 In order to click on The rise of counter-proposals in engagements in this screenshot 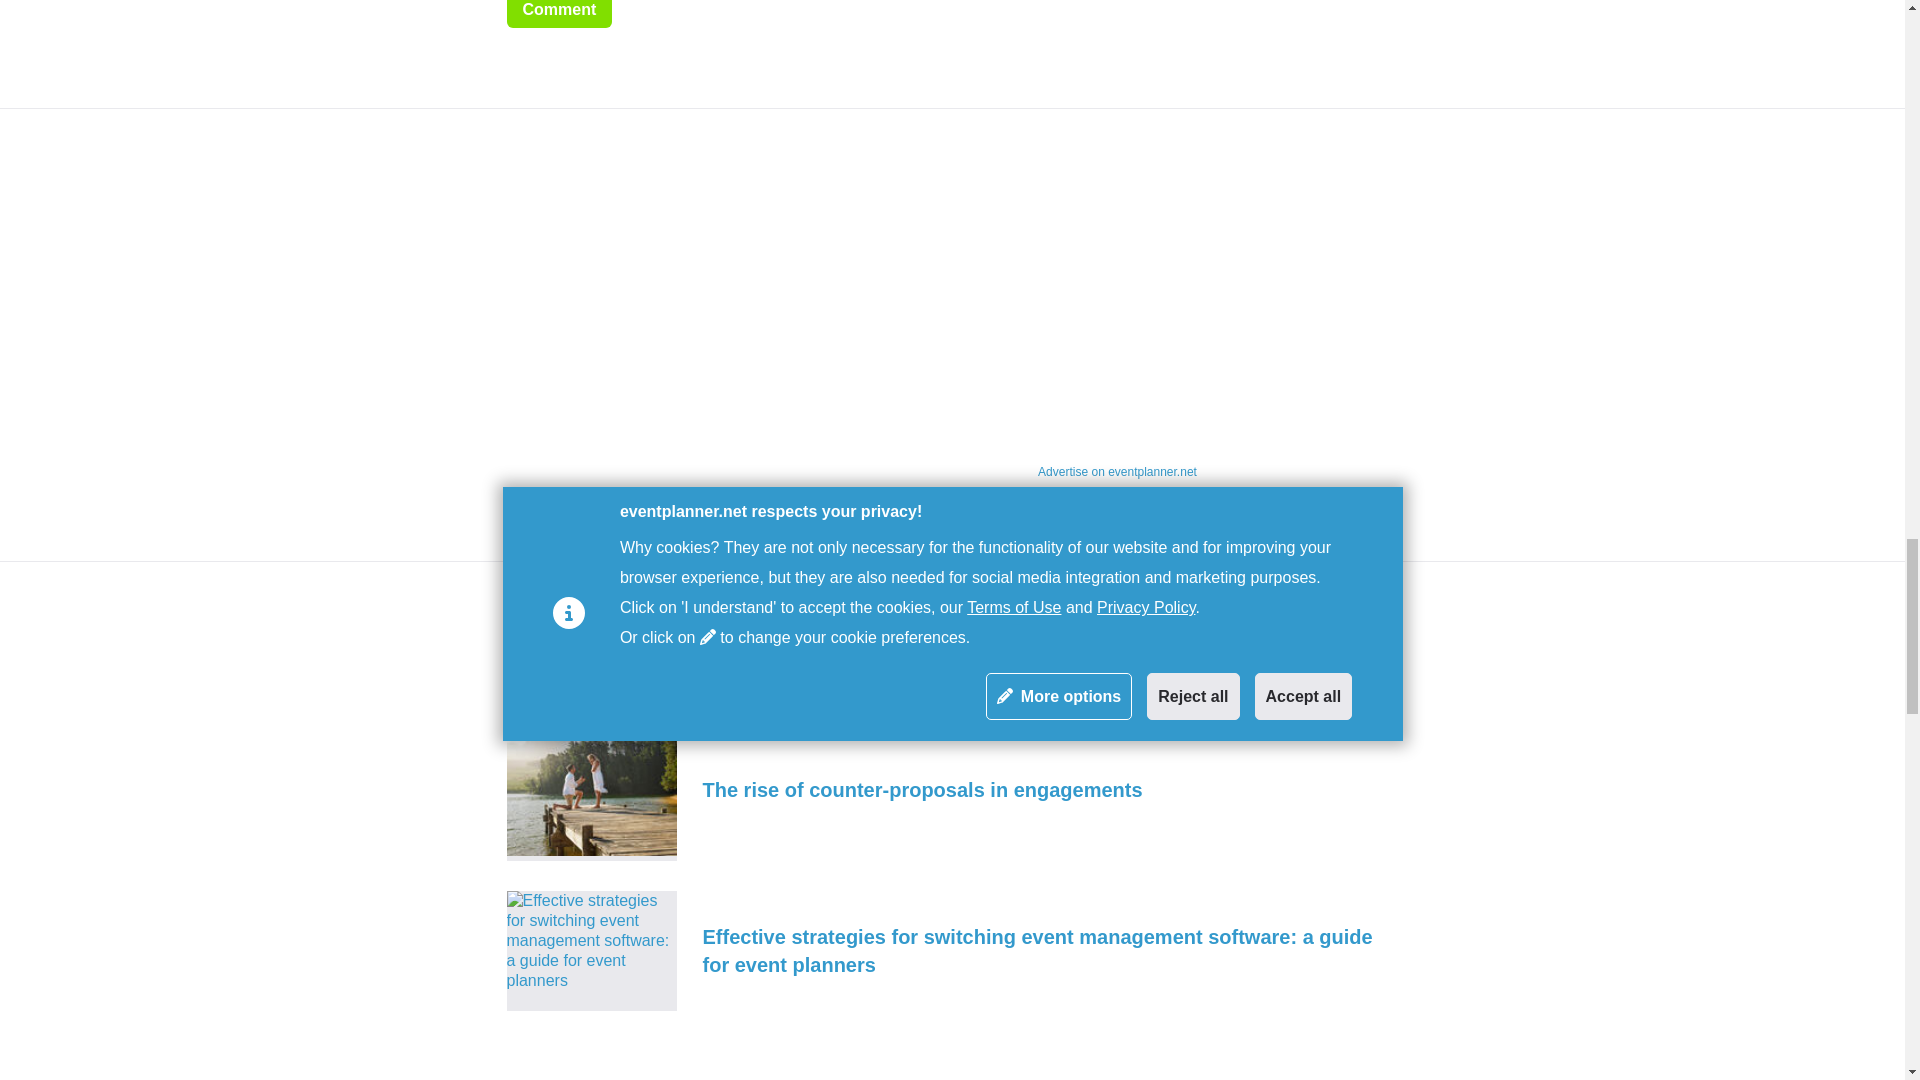, I will do `click(952, 790)`.